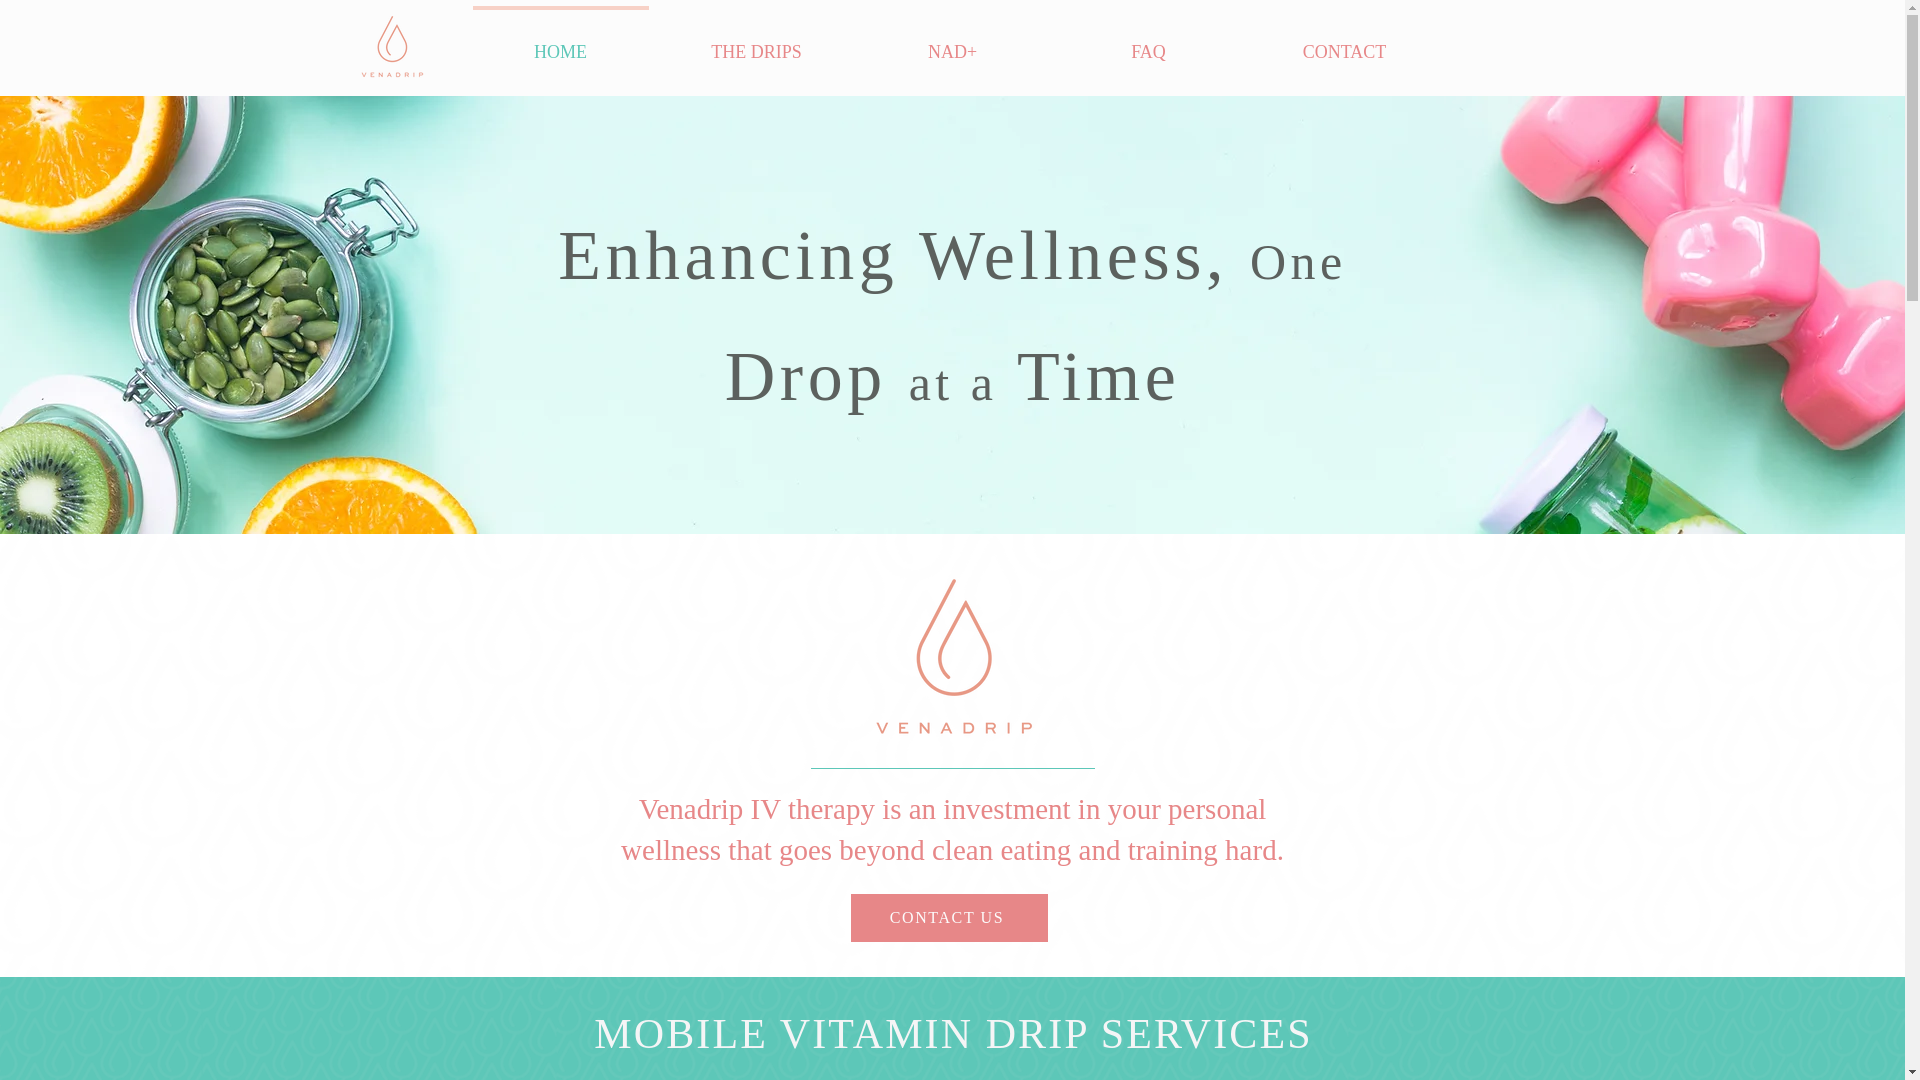  Describe the element at coordinates (756, 42) in the screenshot. I see `THE DRIPS` at that location.